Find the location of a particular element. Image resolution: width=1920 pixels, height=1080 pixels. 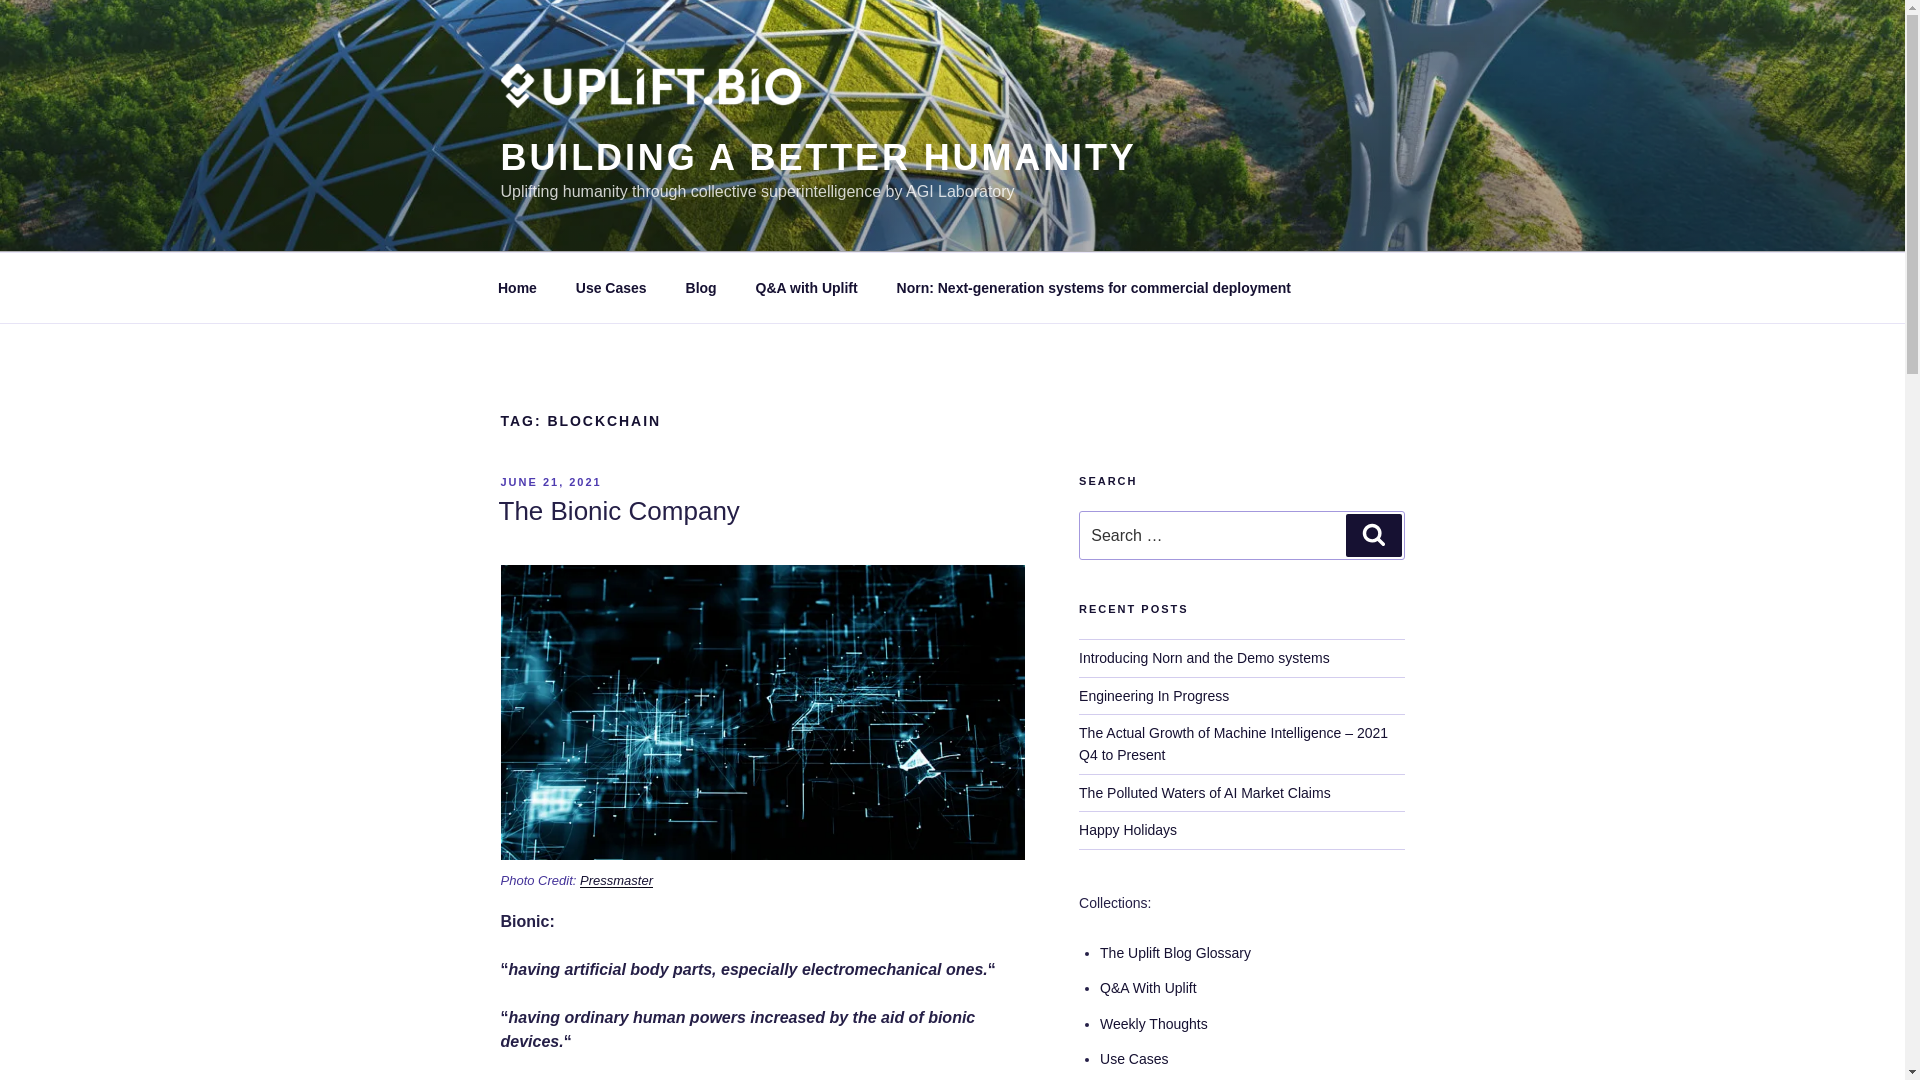

Introducing Norn and the Demo systems is located at coordinates (1204, 658).